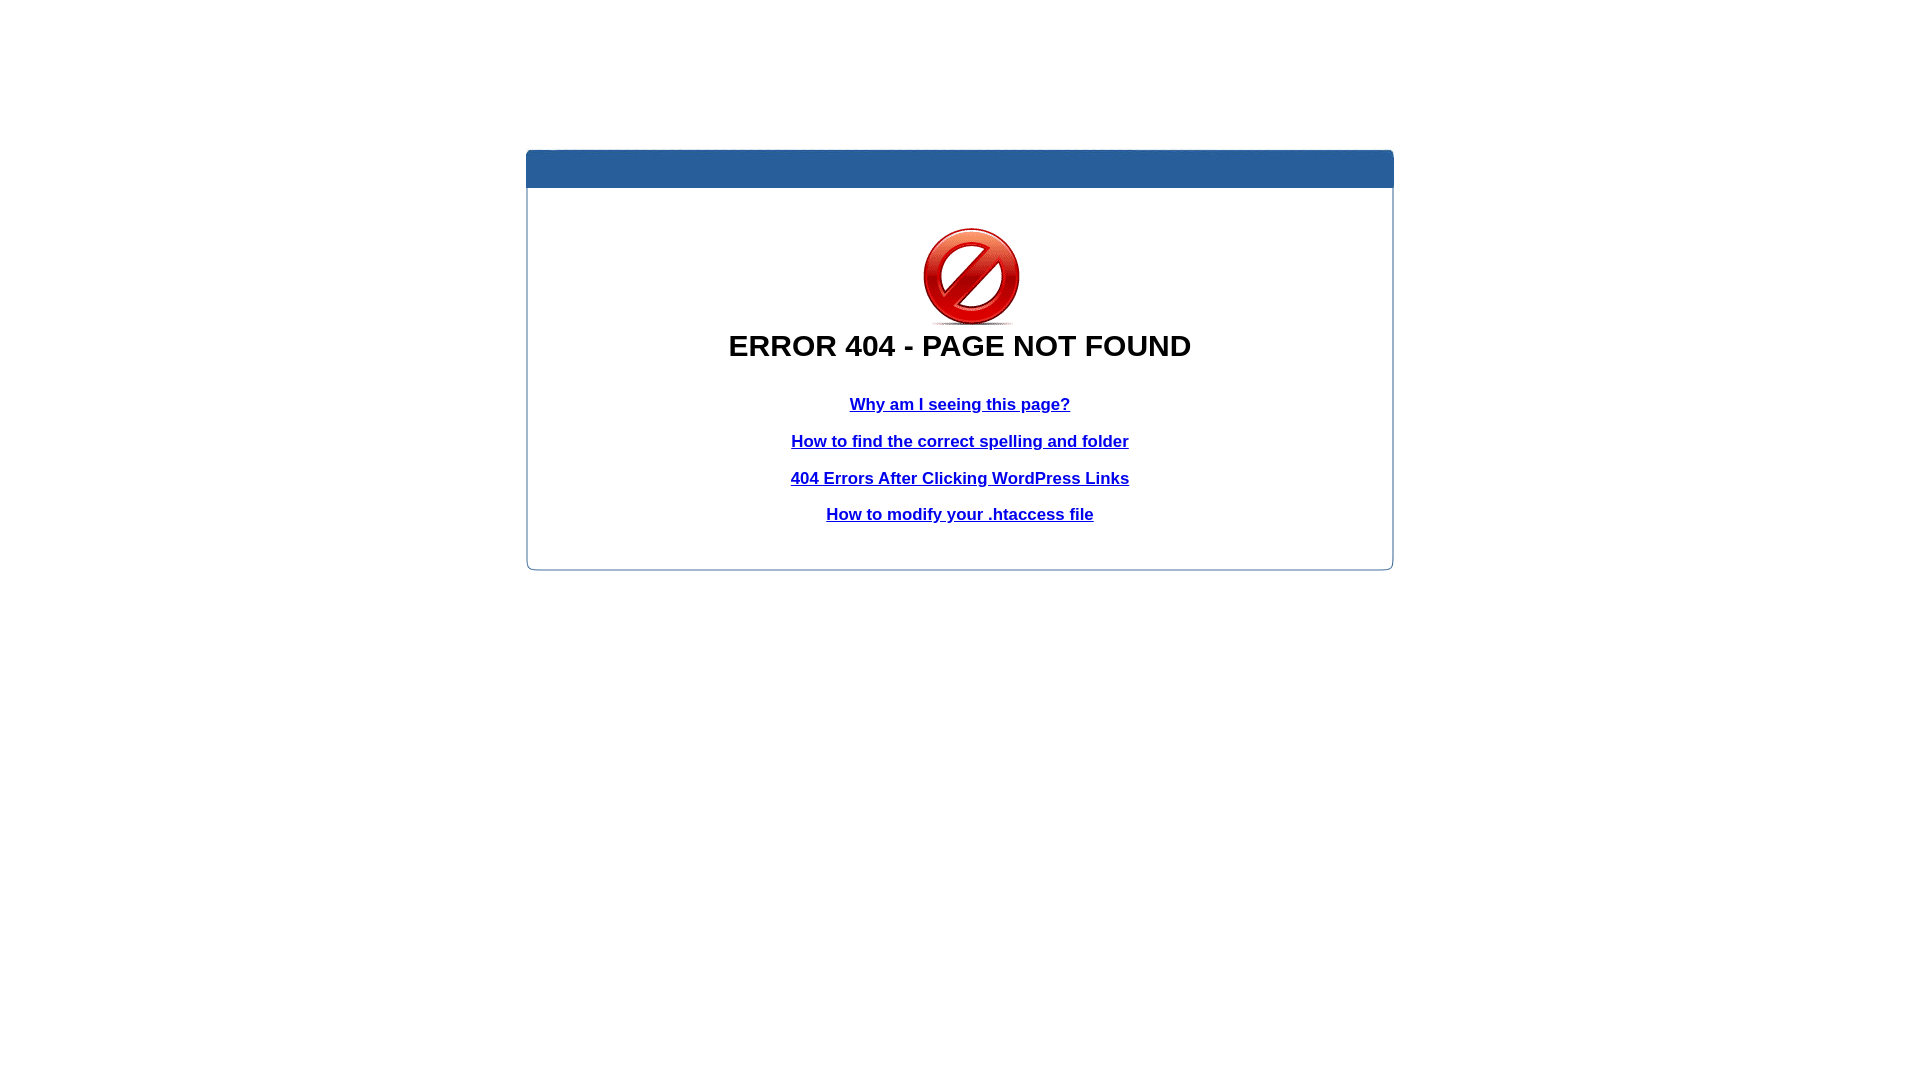 This screenshot has width=1920, height=1080. I want to click on How to find the correct spelling and folder, so click(960, 442).